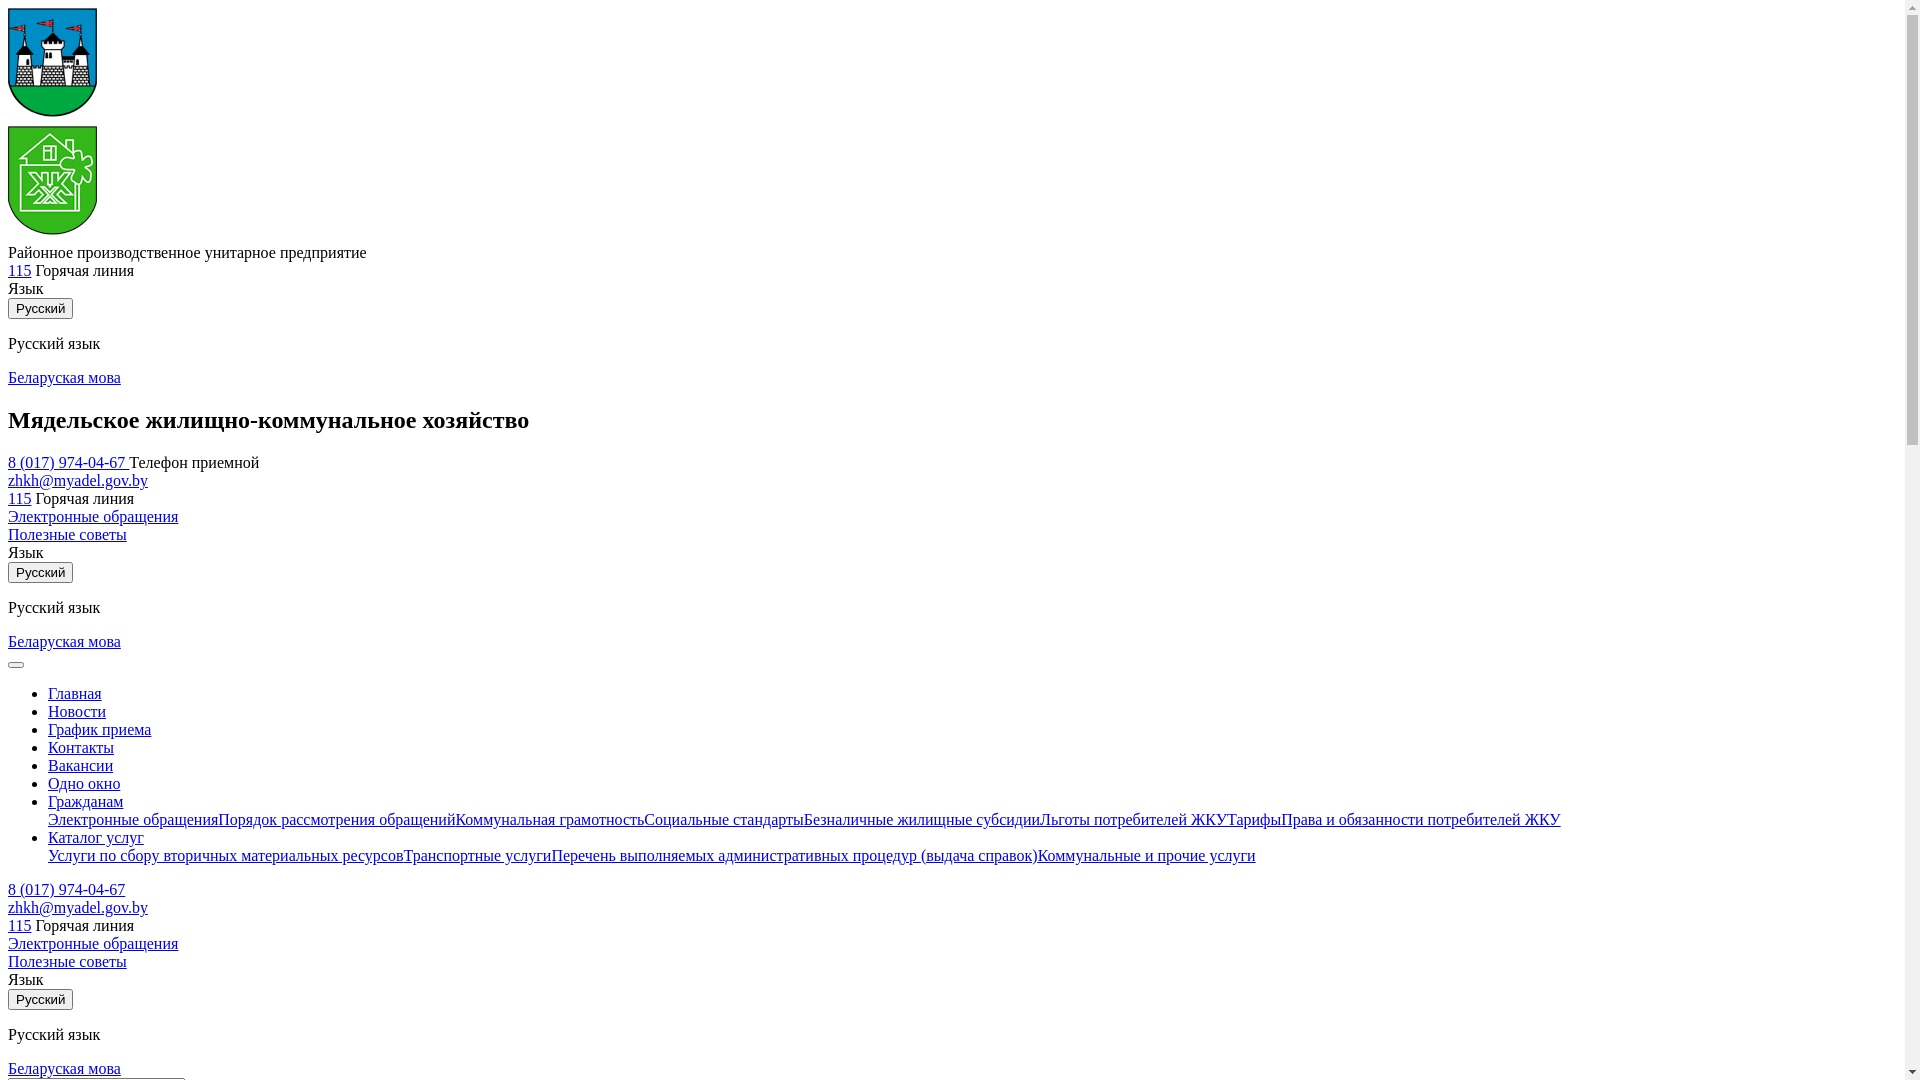 This screenshot has width=1920, height=1080. I want to click on 115, so click(20, 498).